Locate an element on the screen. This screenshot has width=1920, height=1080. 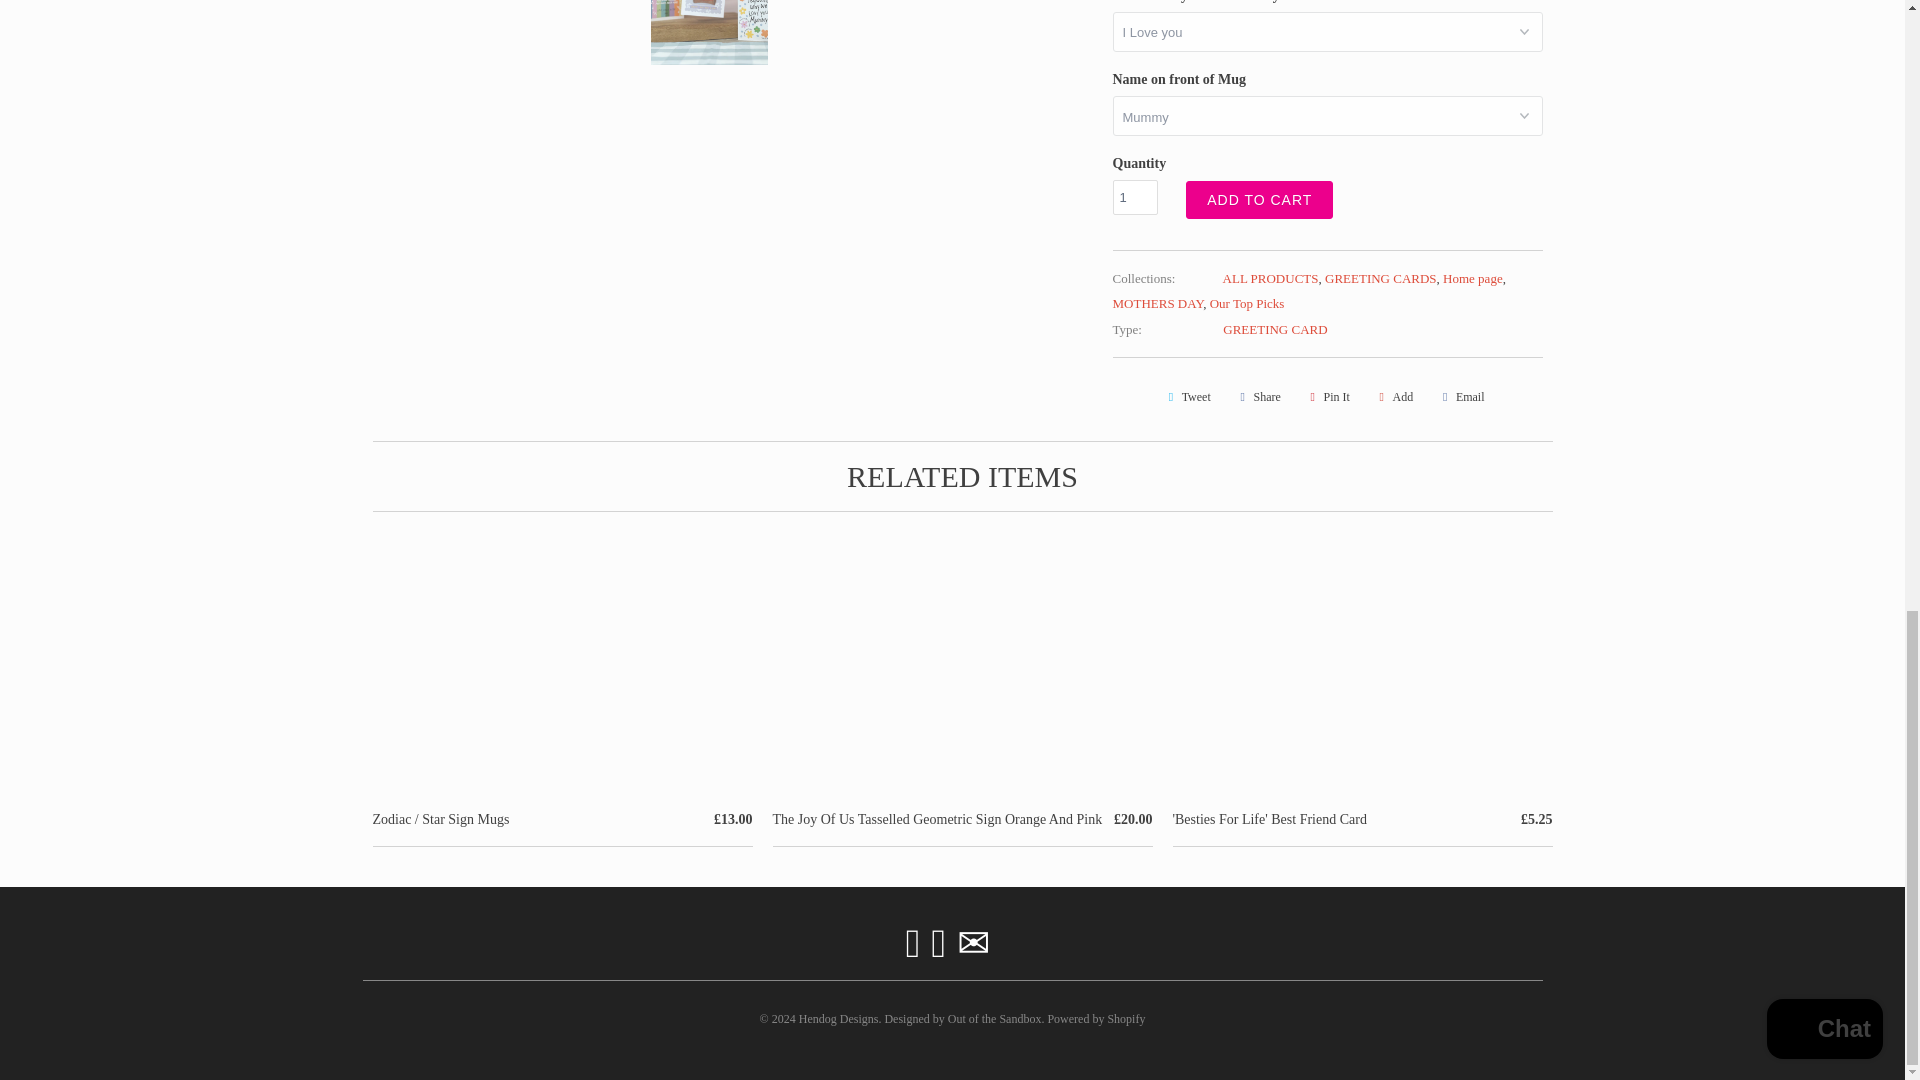
GREETING CARD is located at coordinates (1274, 328).